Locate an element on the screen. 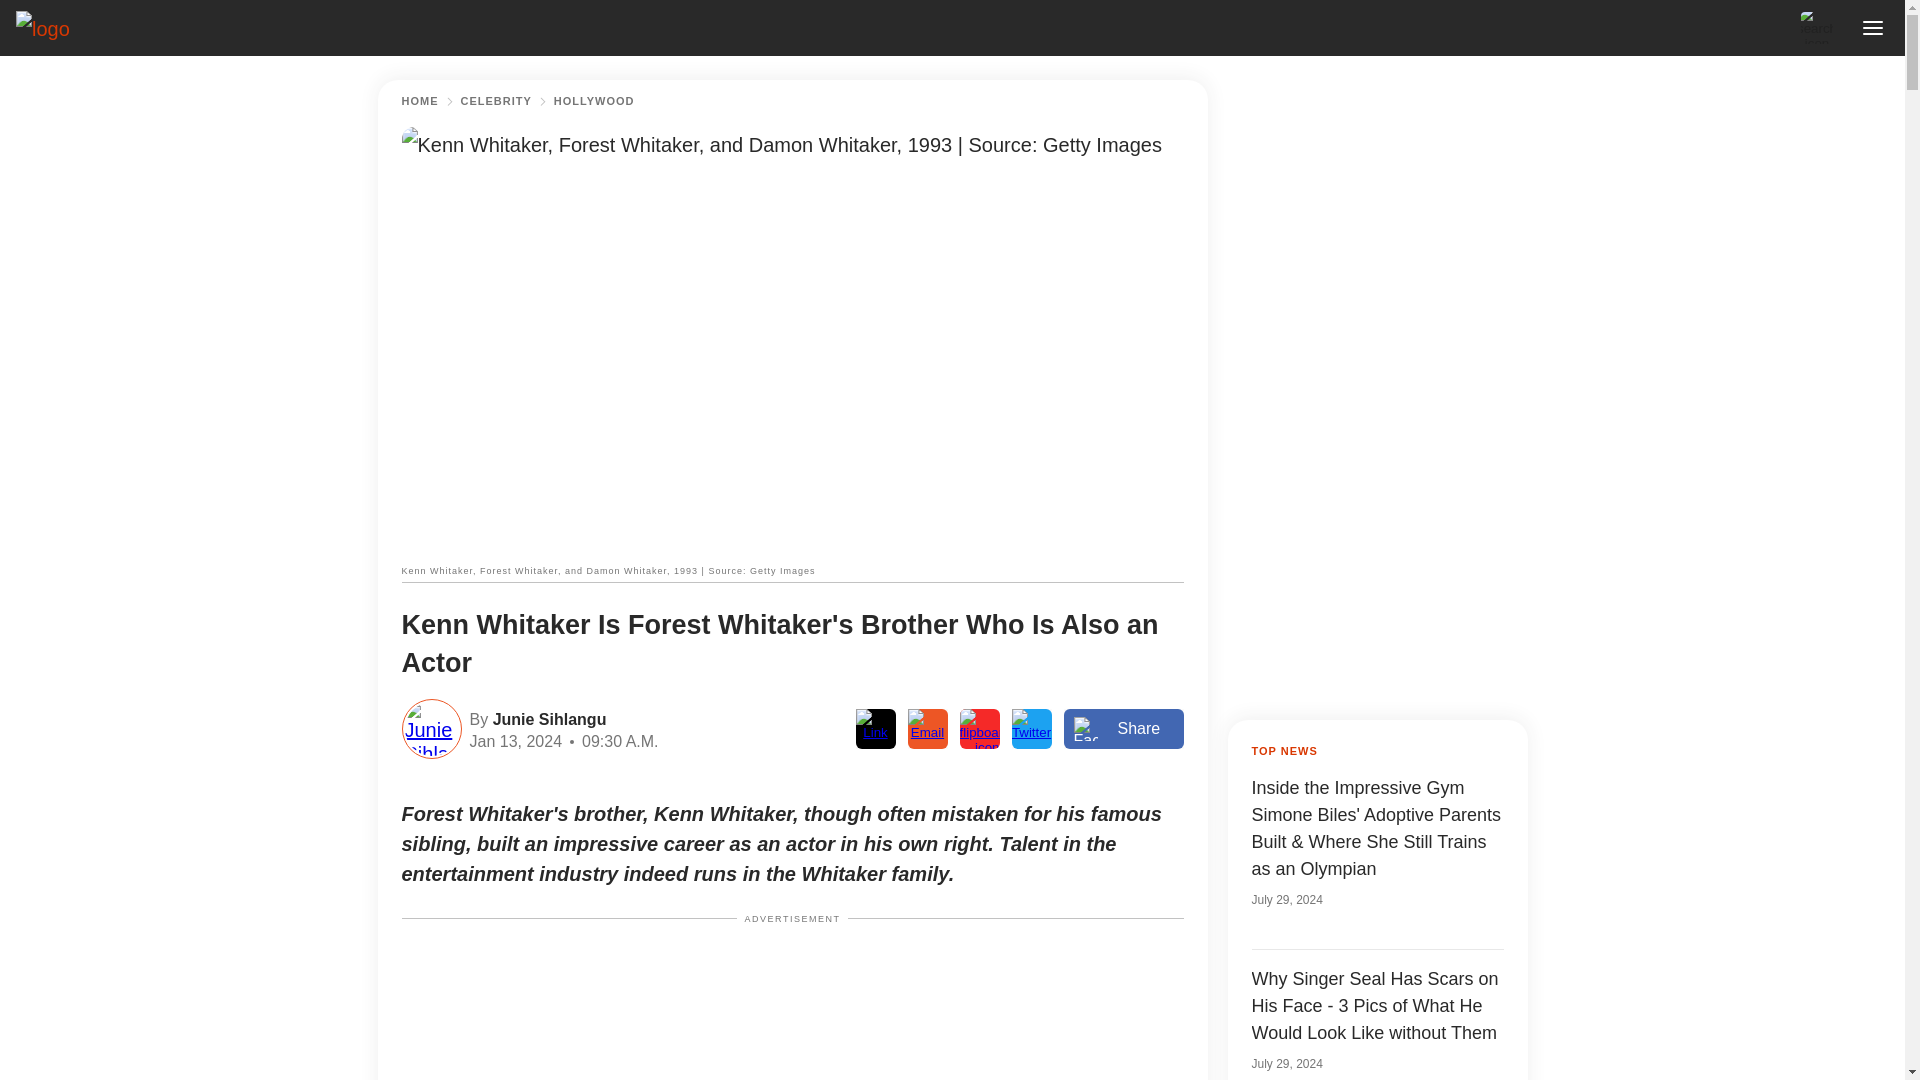  HOME is located at coordinates (420, 101).